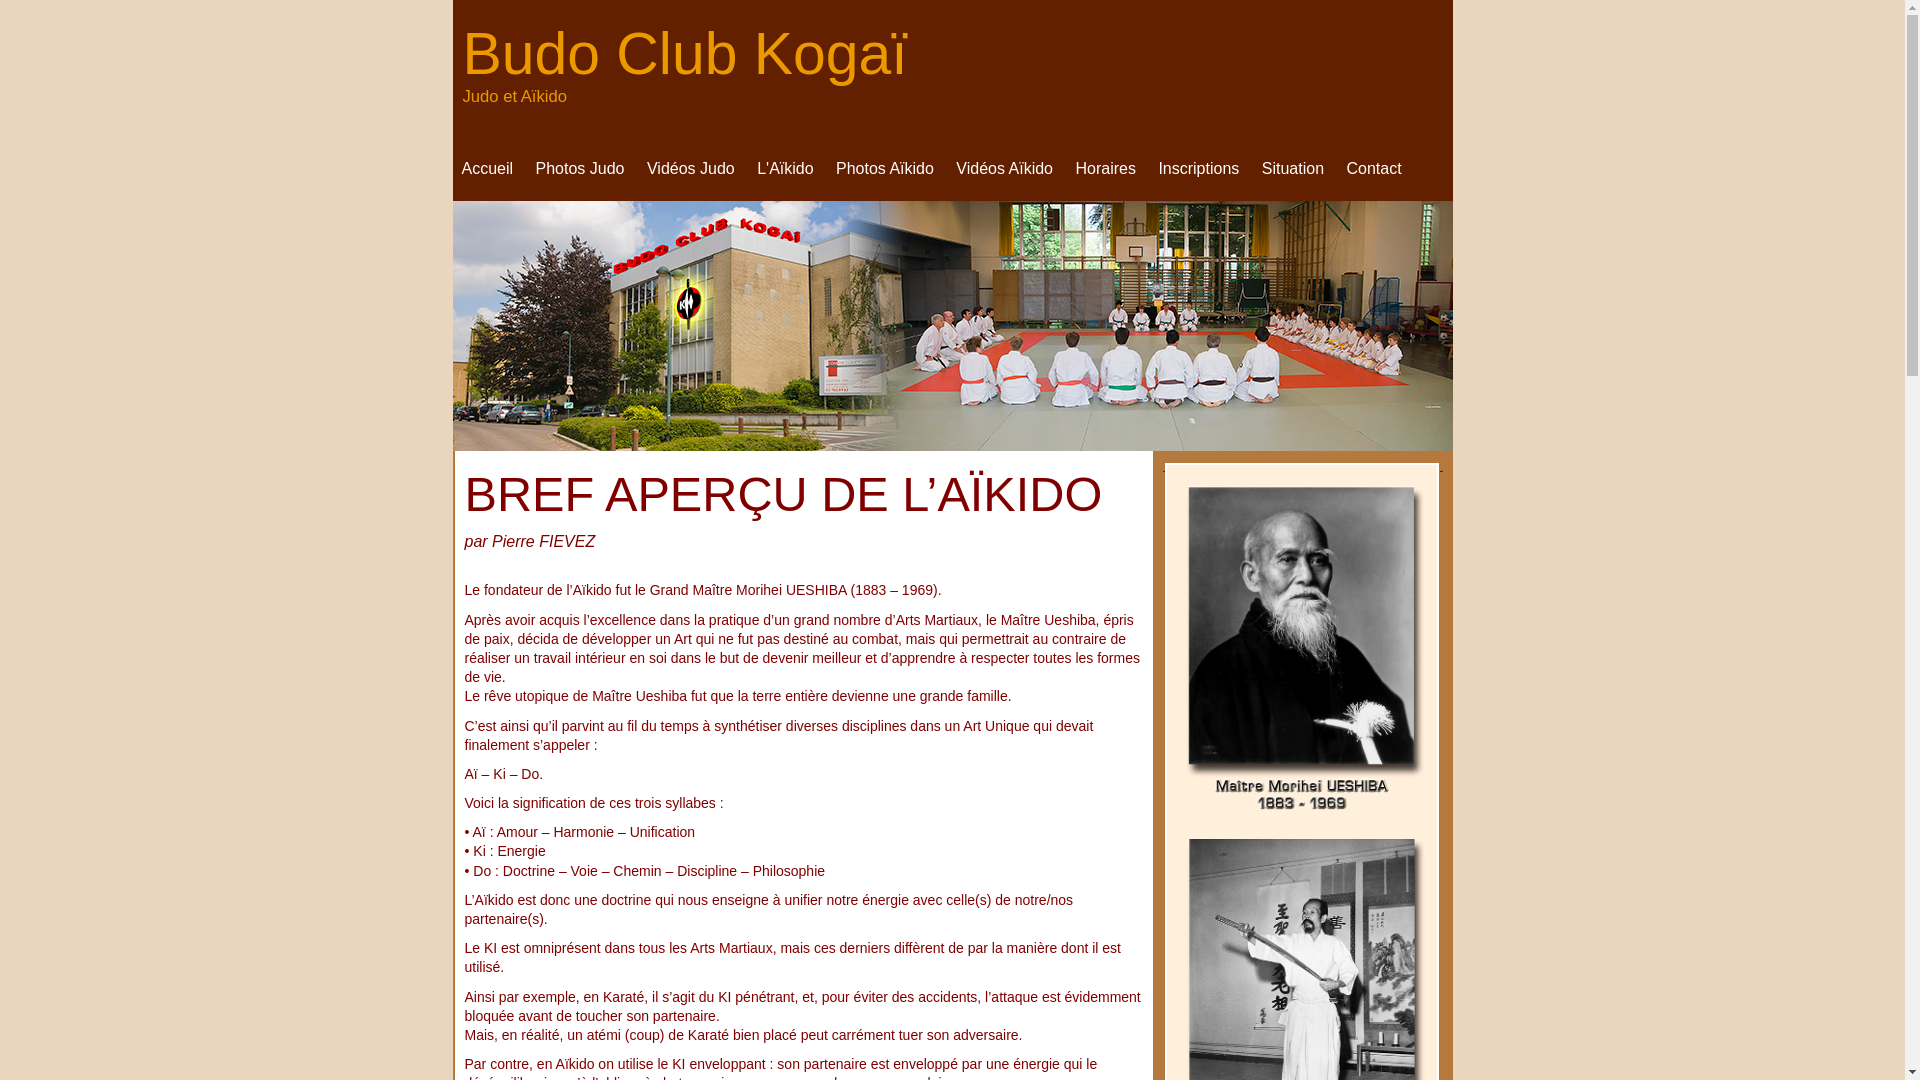 Image resolution: width=1920 pixels, height=1080 pixels. What do you see at coordinates (1198, 164) in the screenshot?
I see `Inscriptions` at bounding box center [1198, 164].